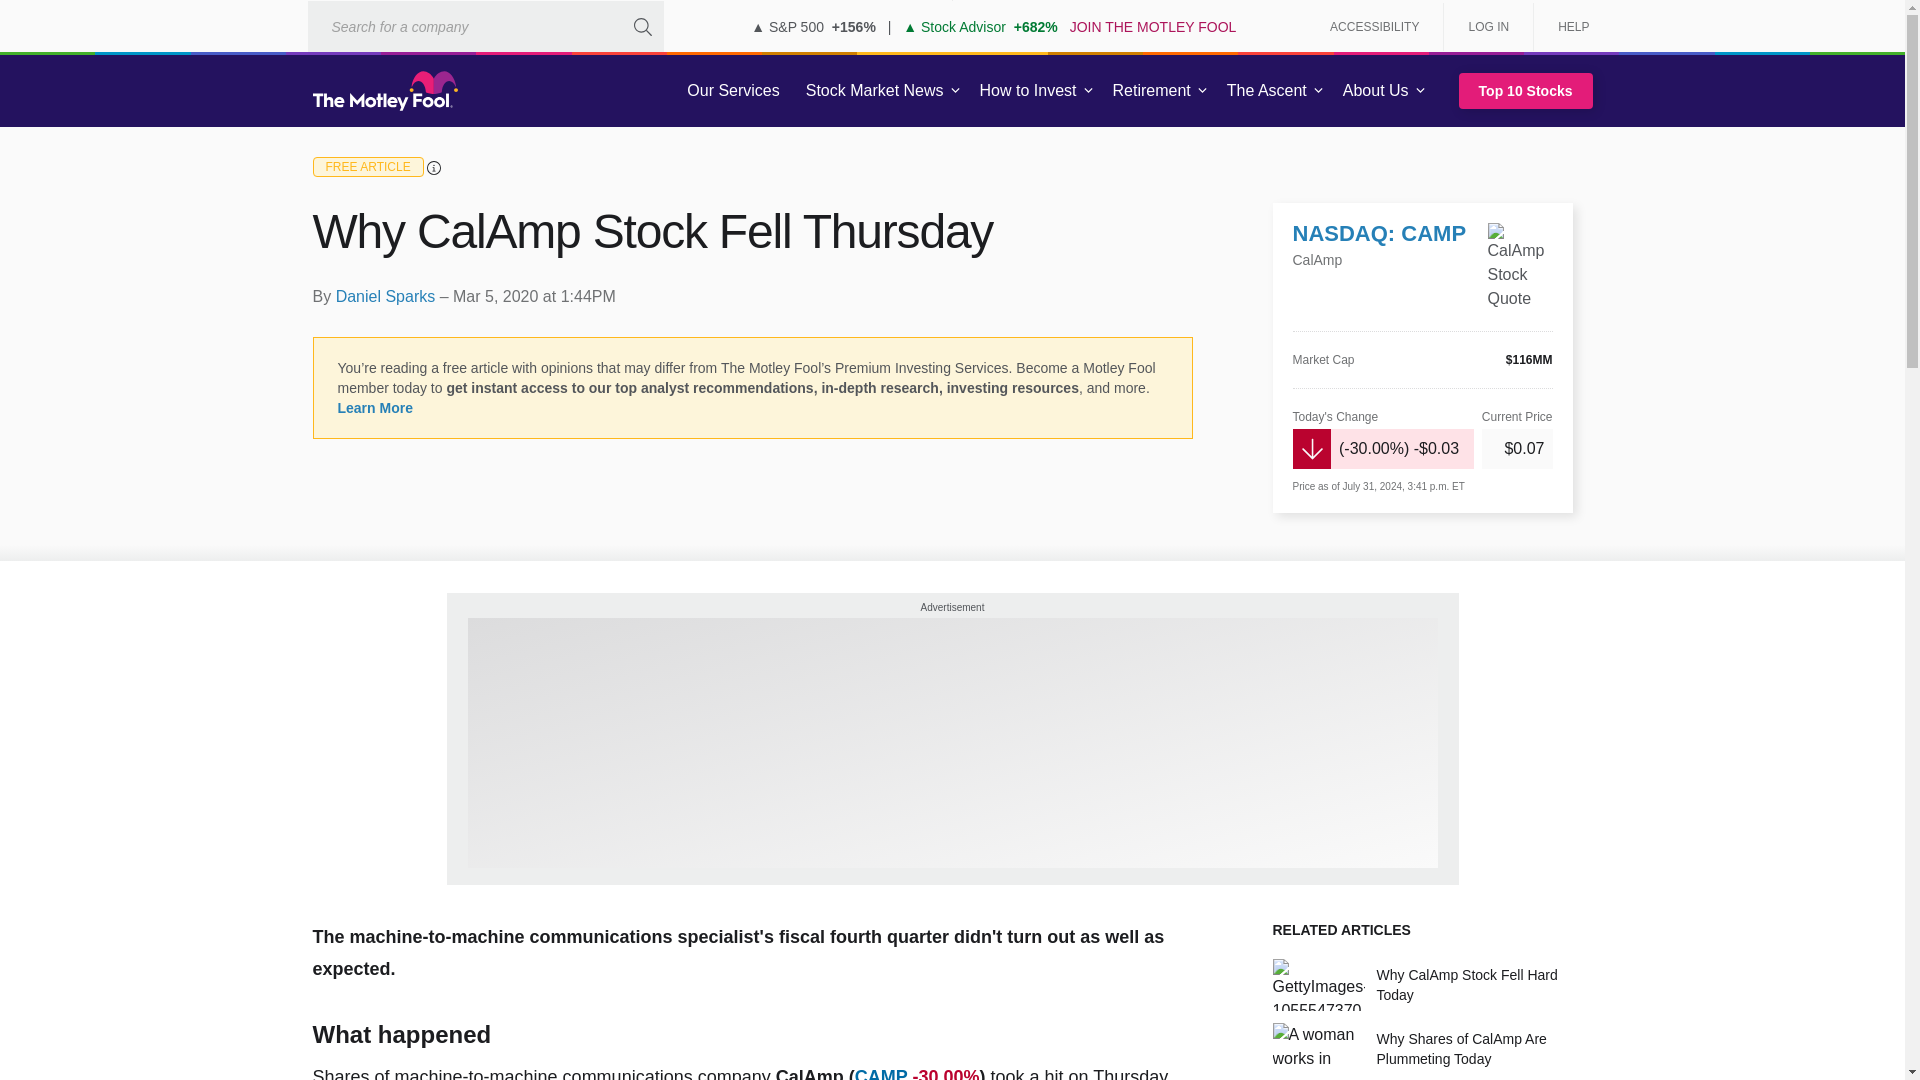  What do you see at coordinates (1566, 26) in the screenshot?
I see `HELP` at bounding box center [1566, 26].